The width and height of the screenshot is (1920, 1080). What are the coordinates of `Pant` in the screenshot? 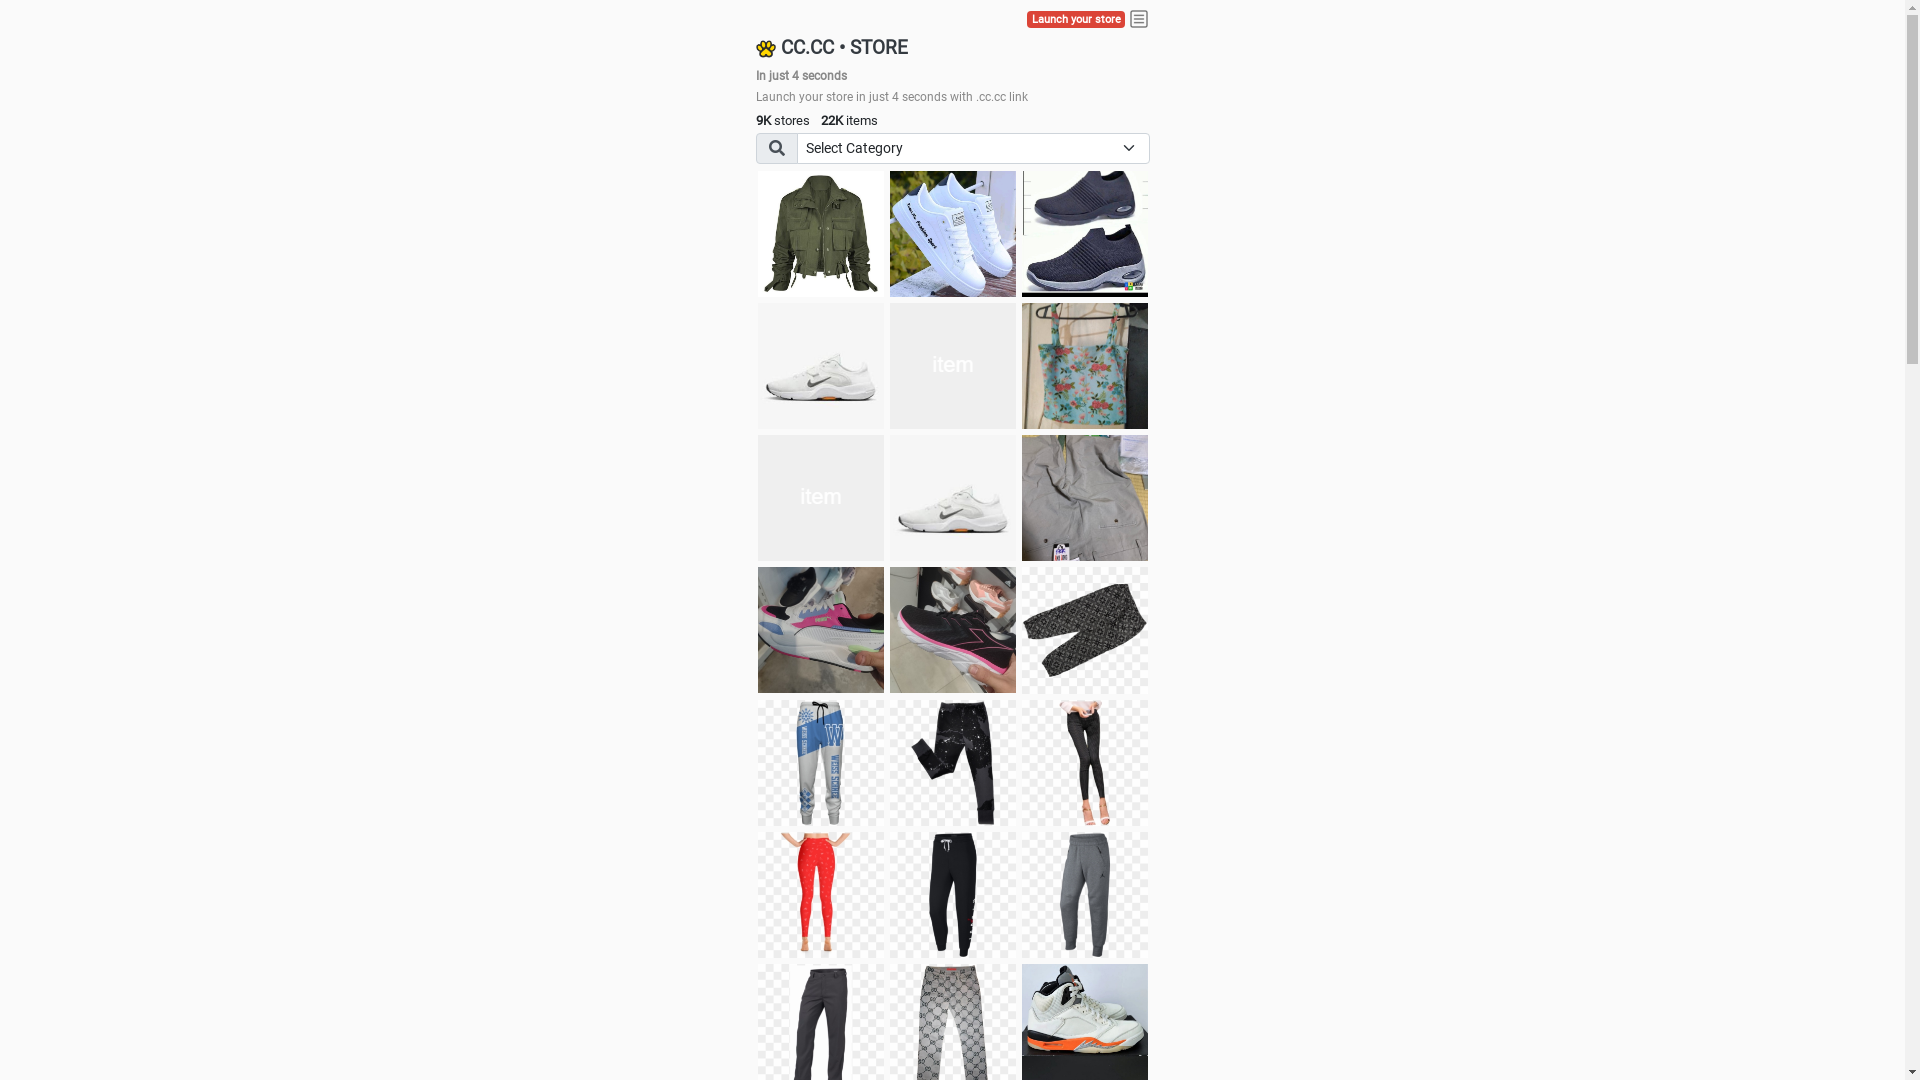 It's located at (821, 763).